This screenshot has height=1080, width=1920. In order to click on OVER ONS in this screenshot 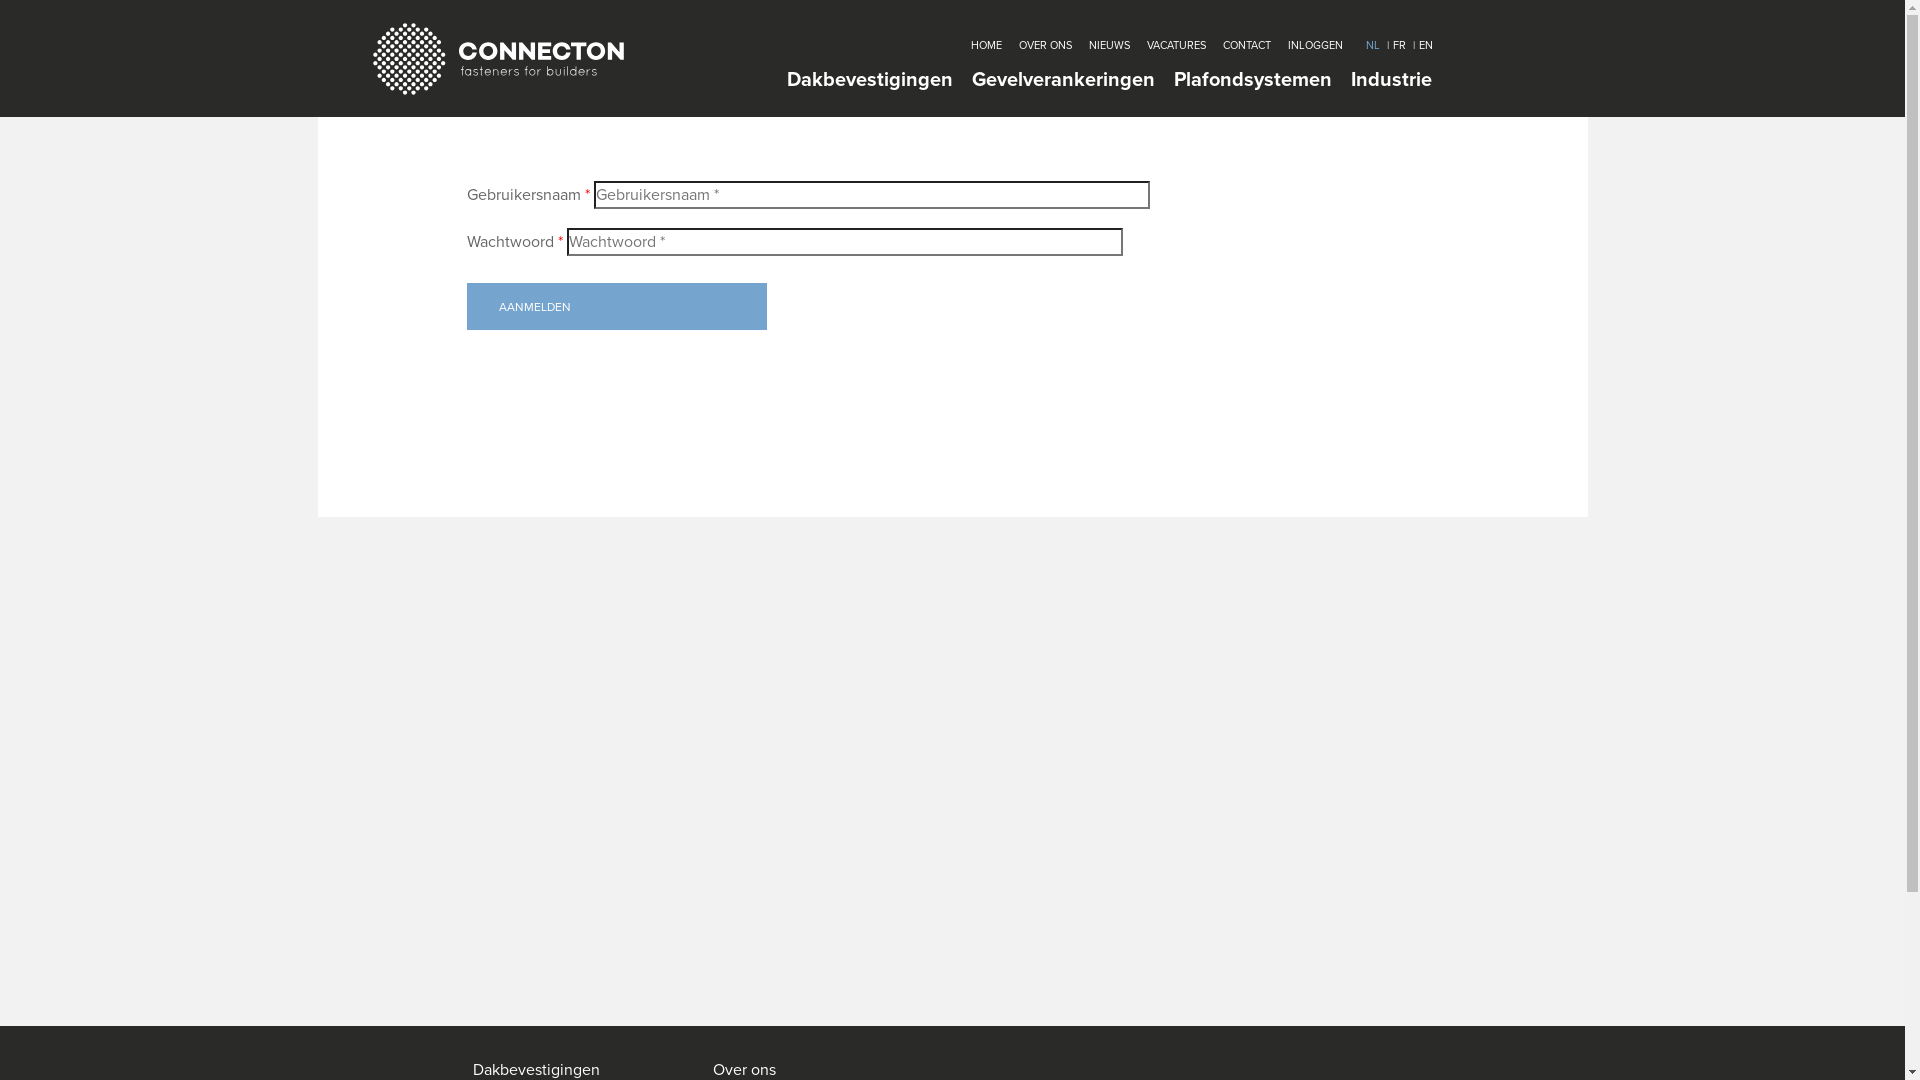, I will do `click(1044, 45)`.